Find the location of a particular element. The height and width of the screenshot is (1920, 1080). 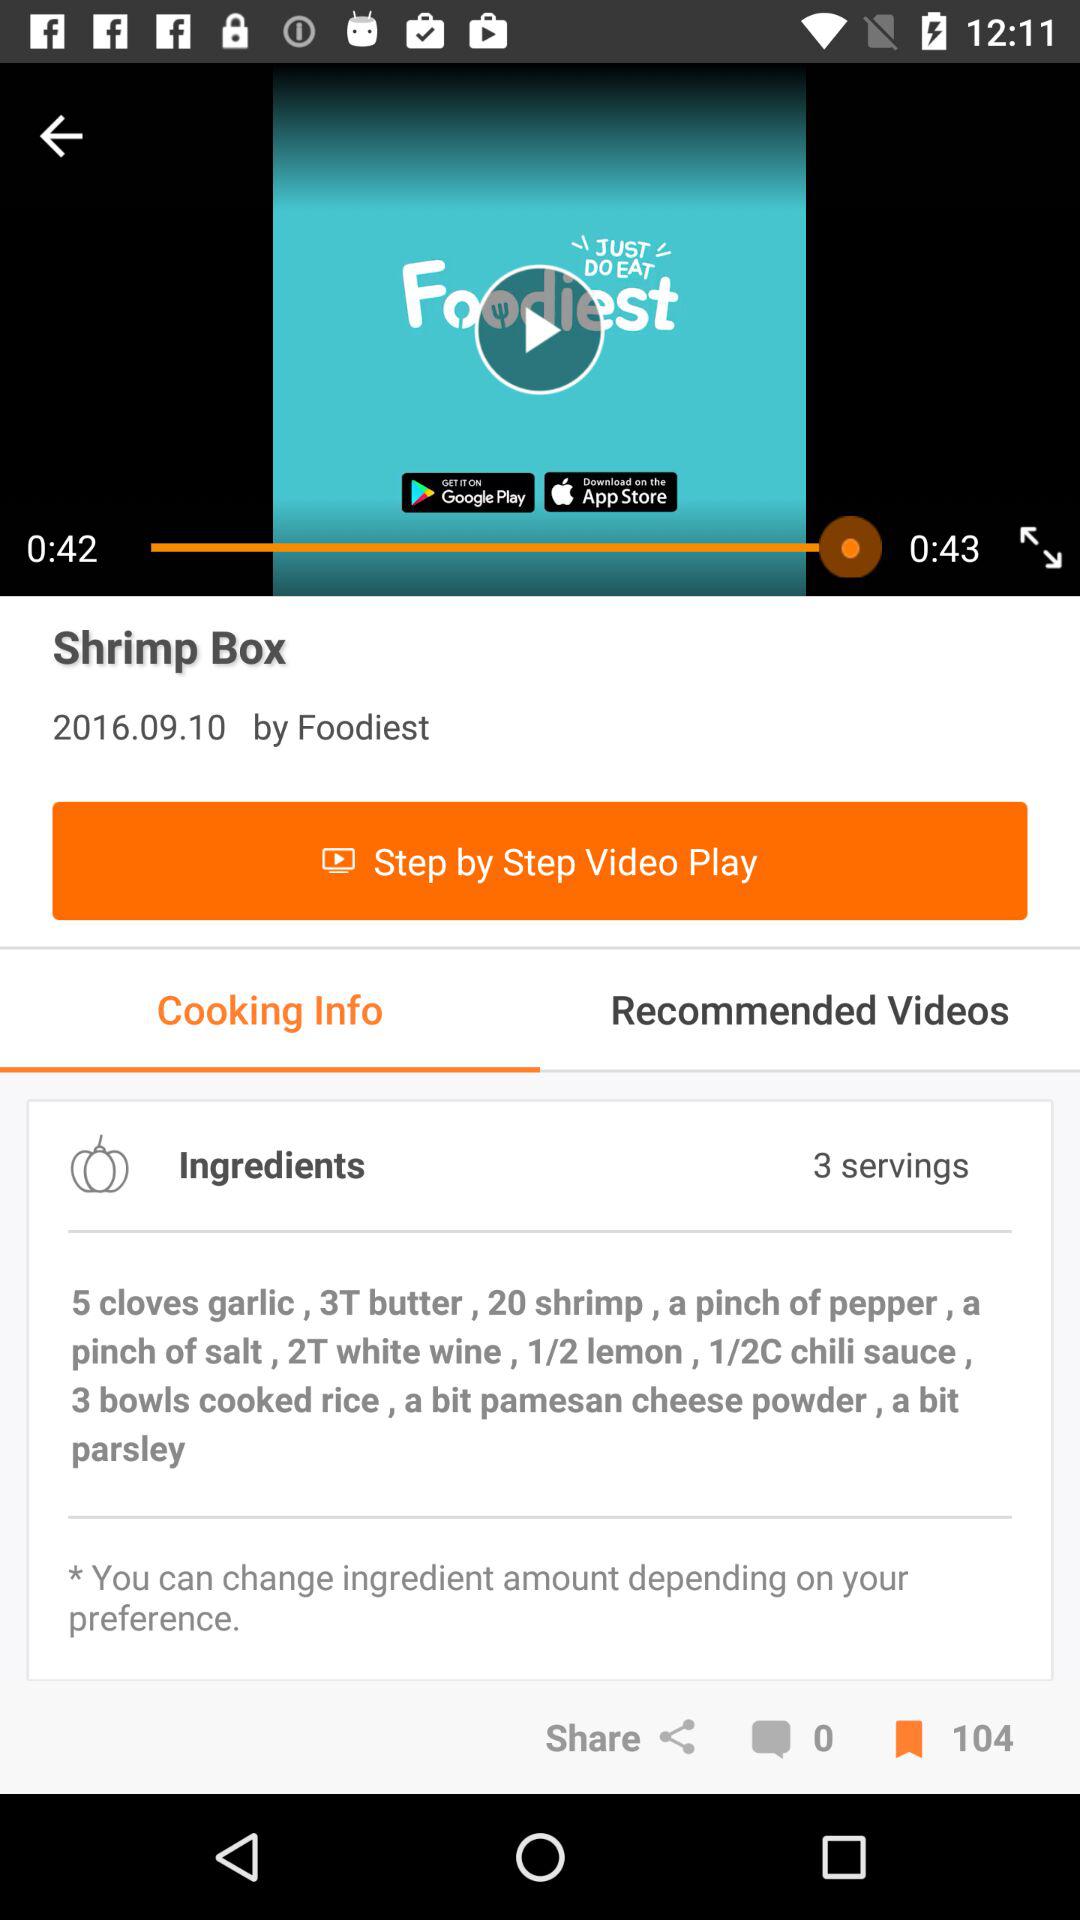

playing the option is located at coordinates (540, 330).